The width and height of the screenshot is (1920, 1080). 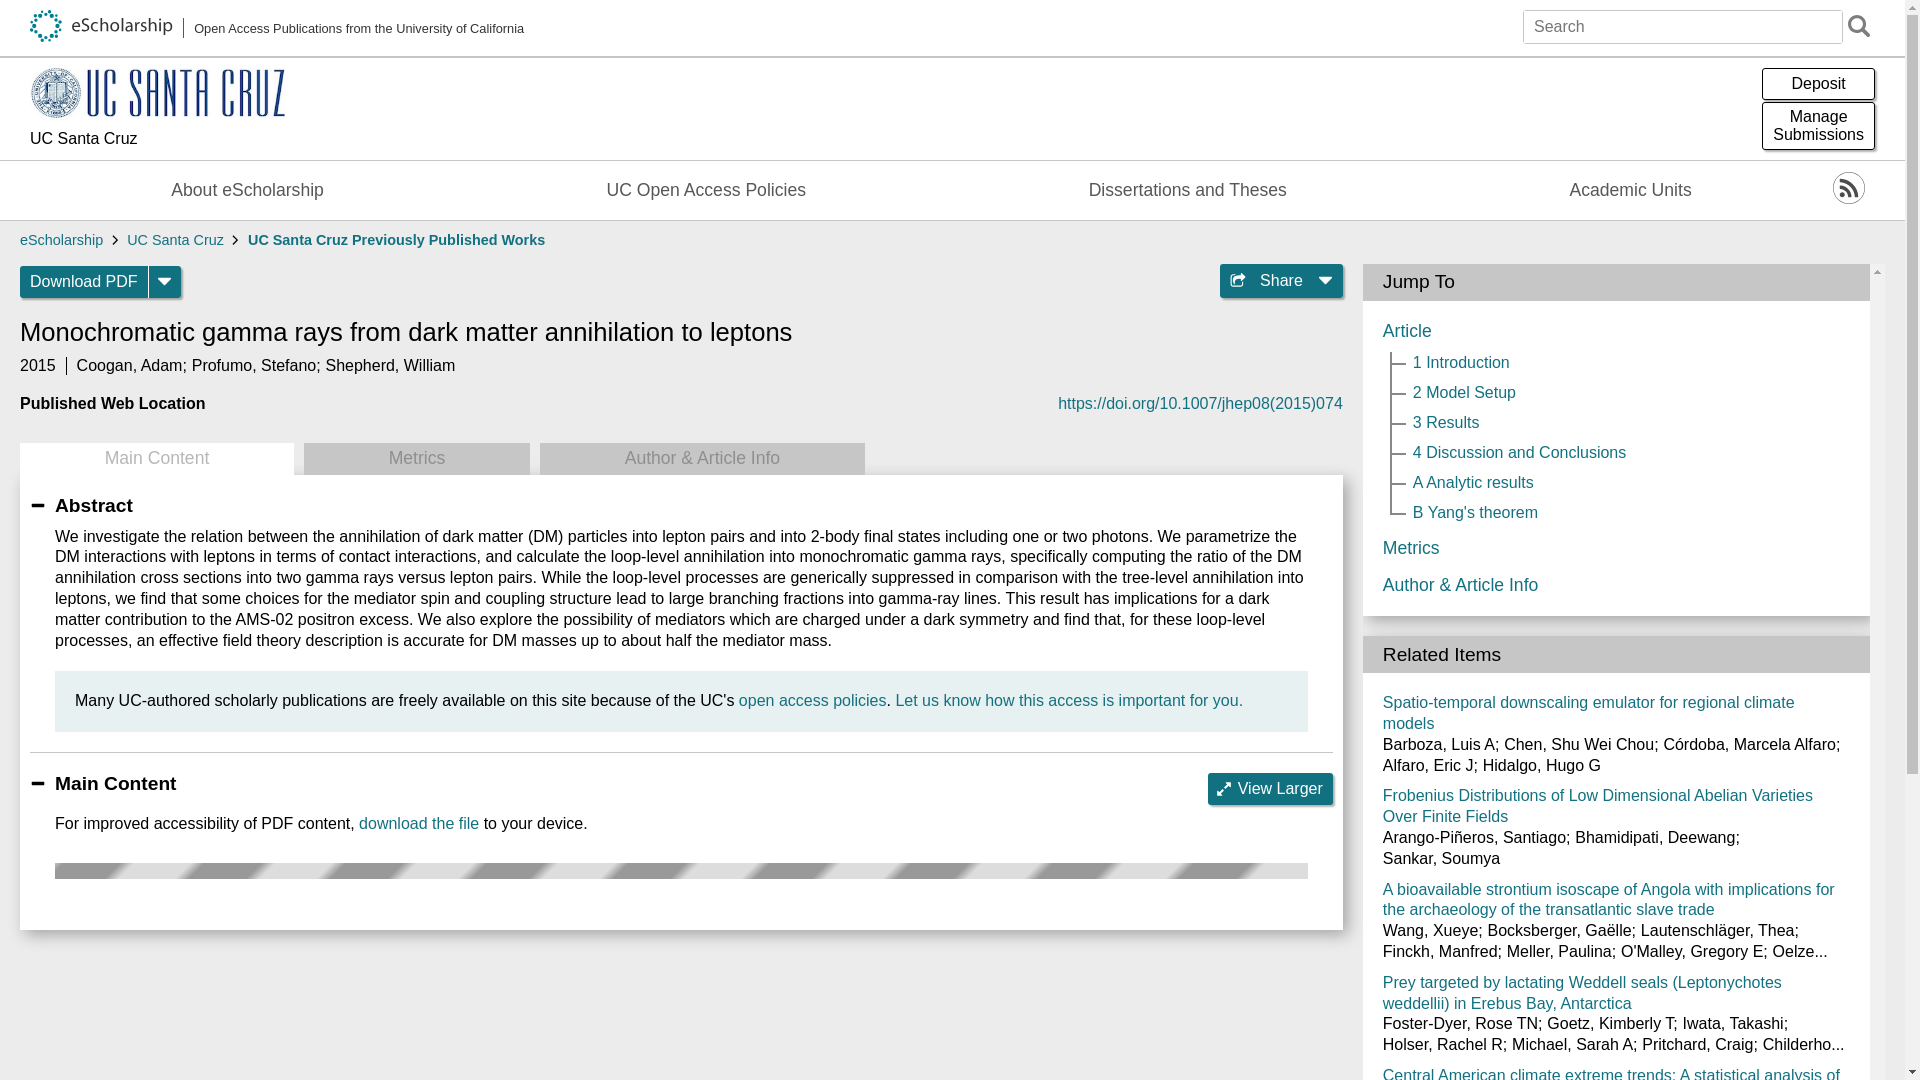 I want to click on UC Santa Cruz, so click(x=175, y=240).